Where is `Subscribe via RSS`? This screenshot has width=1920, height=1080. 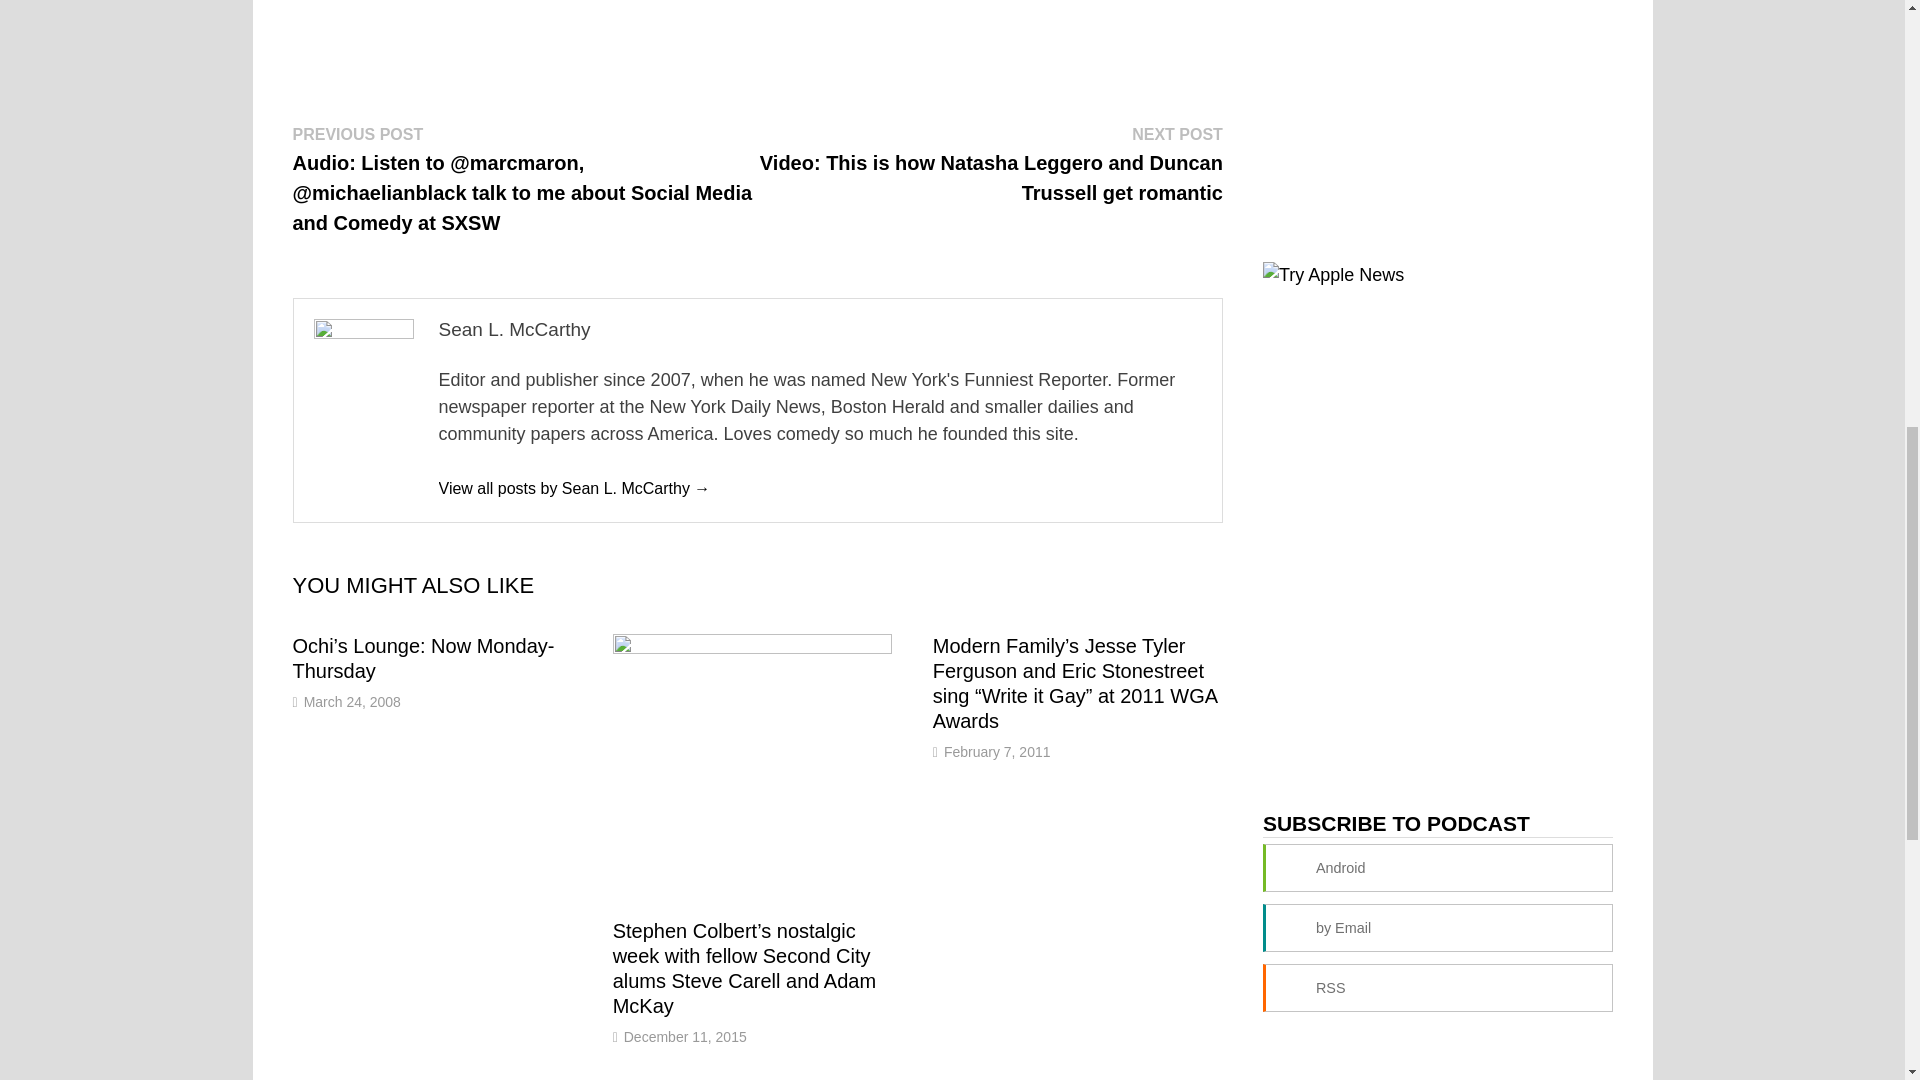 Subscribe via RSS is located at coordinates (1438, 988).